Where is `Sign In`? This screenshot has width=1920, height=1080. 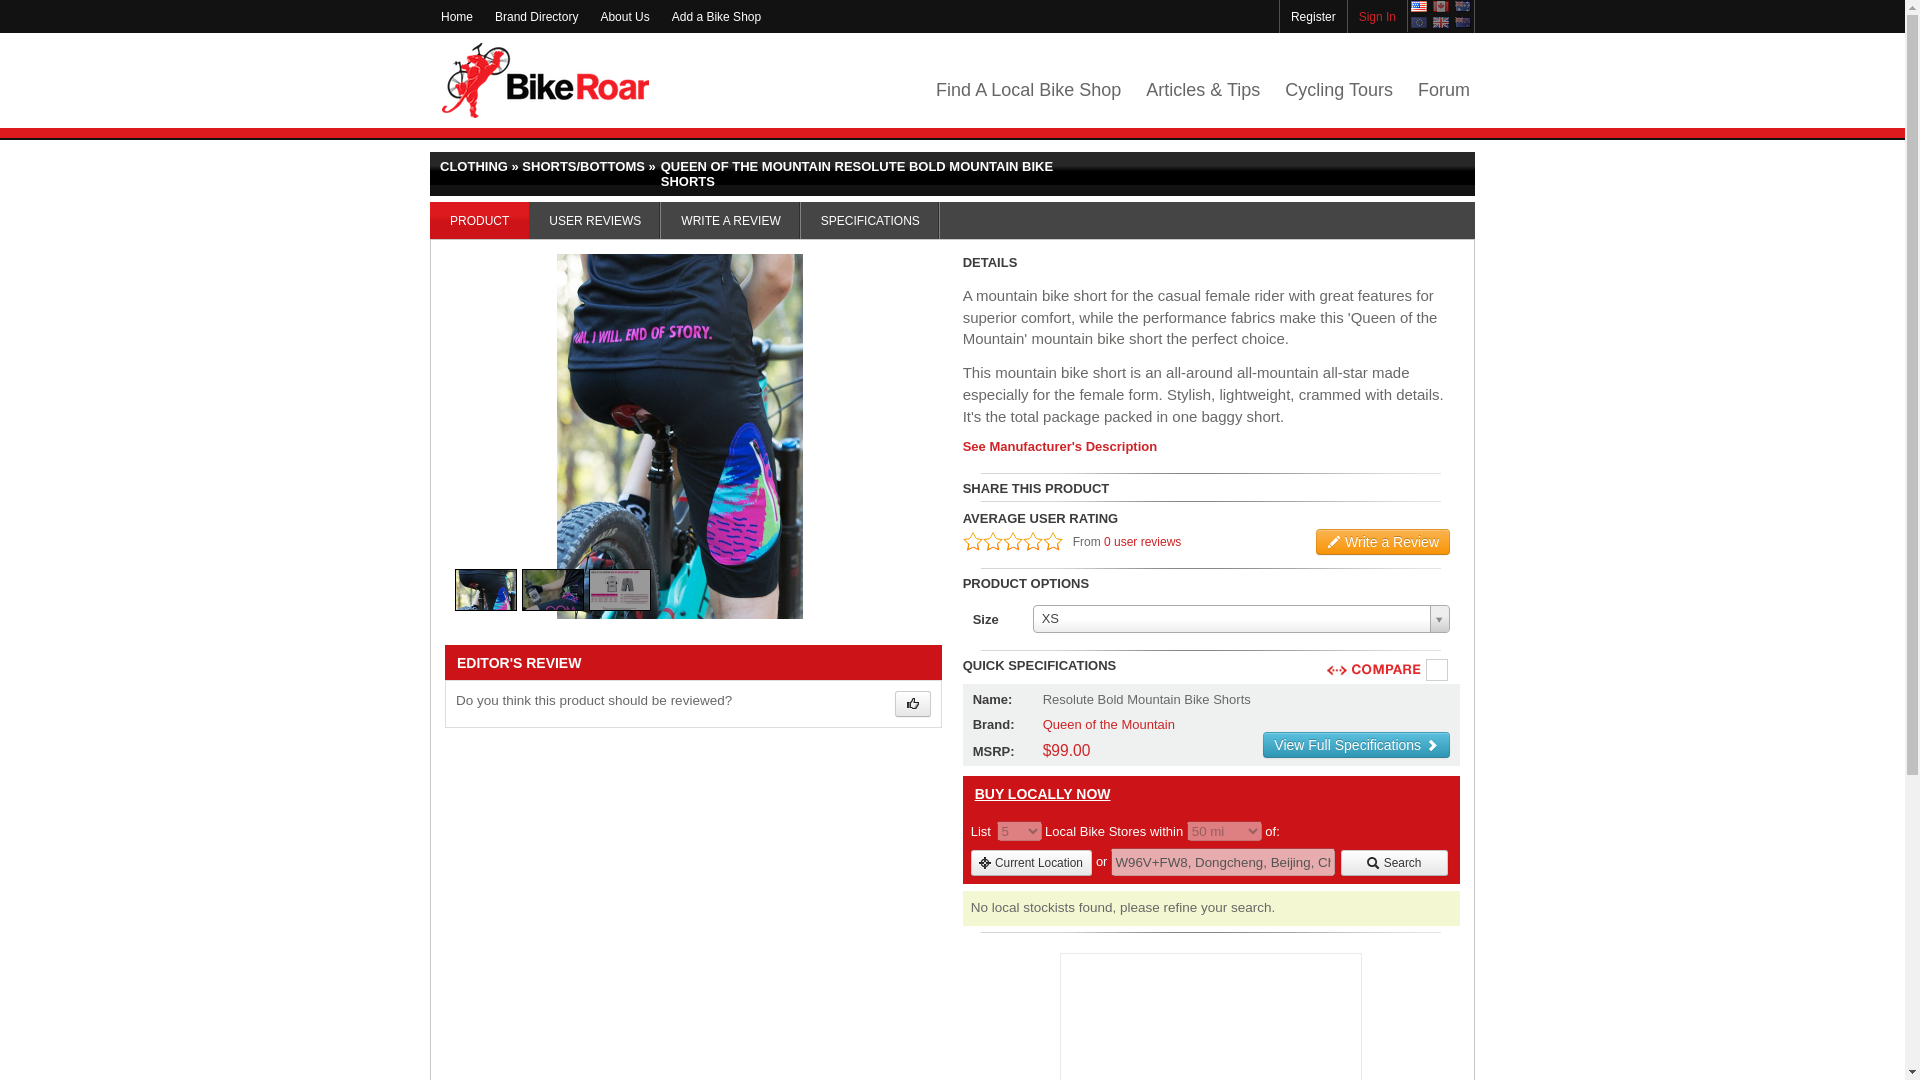 Sign In is located at coordinates (1377, 16).